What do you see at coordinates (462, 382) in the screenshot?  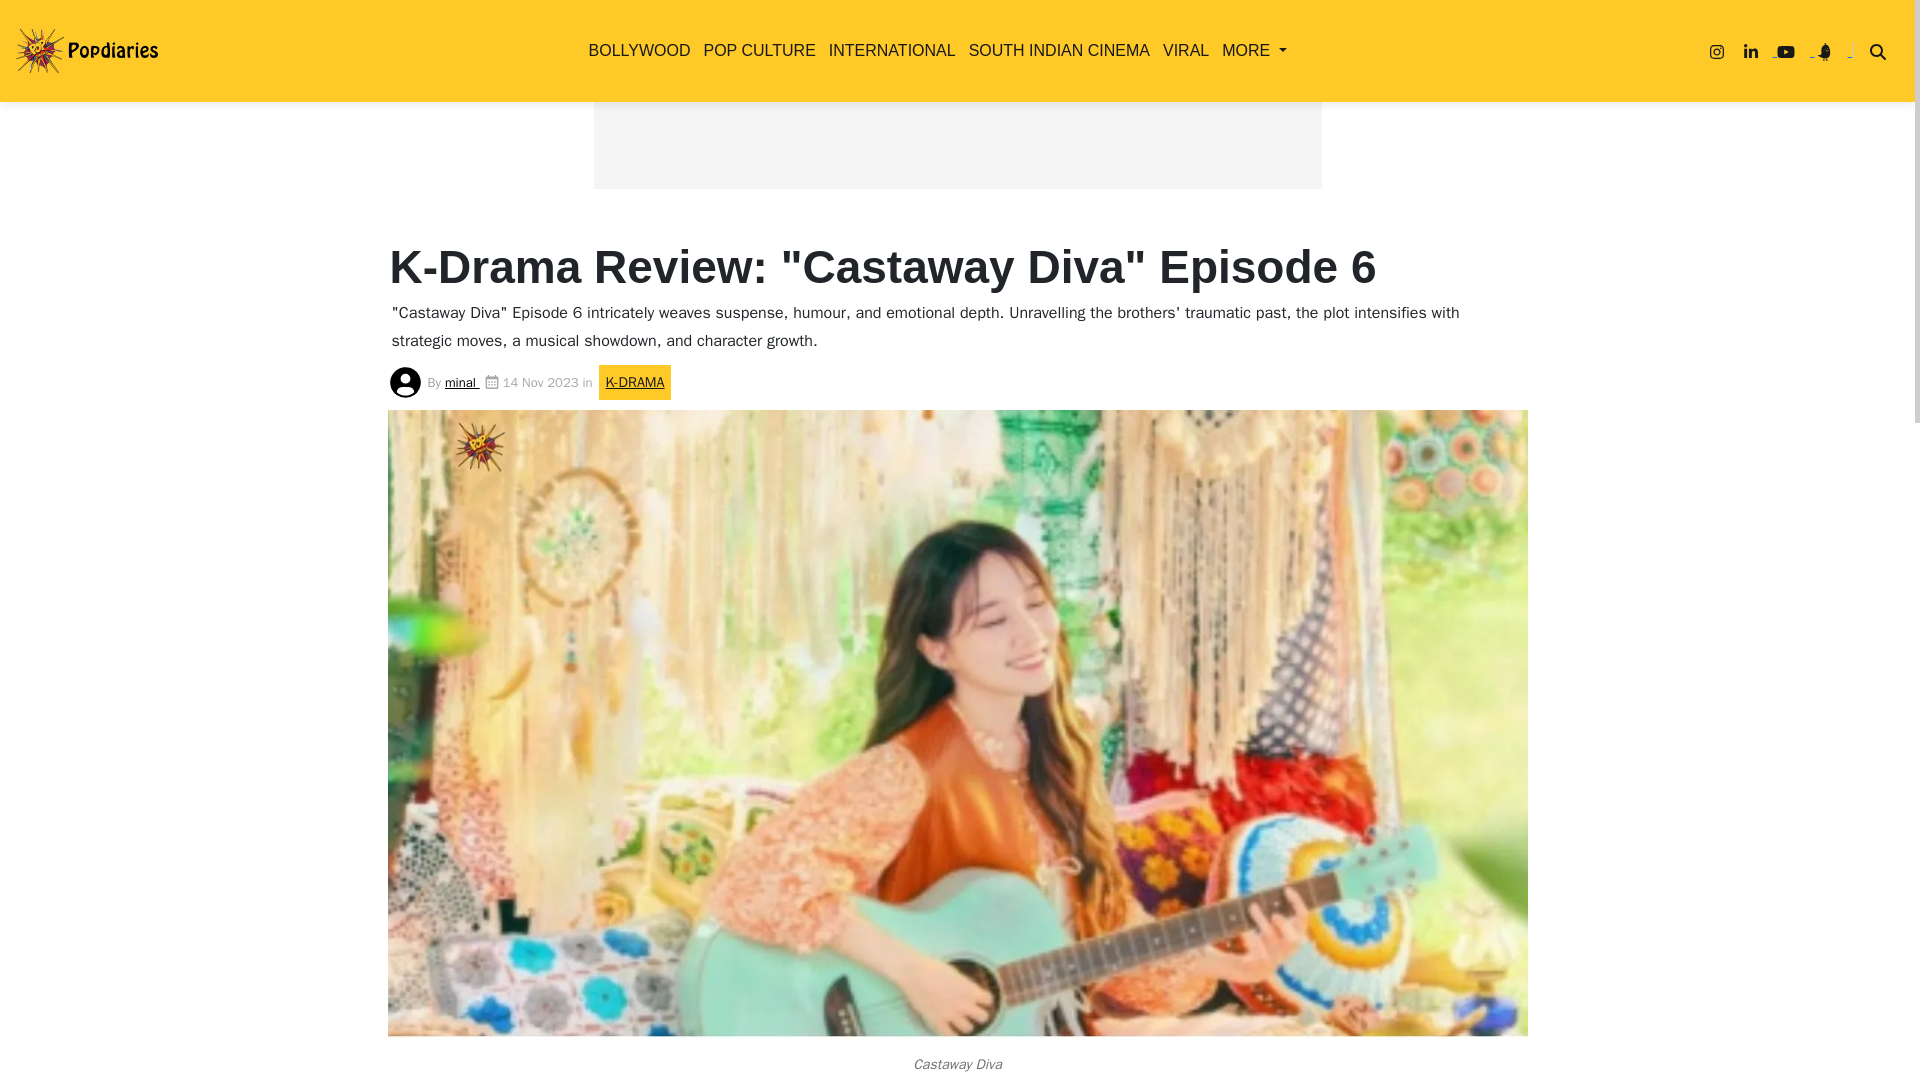 I see `minal` at bounding box center [462, 382].